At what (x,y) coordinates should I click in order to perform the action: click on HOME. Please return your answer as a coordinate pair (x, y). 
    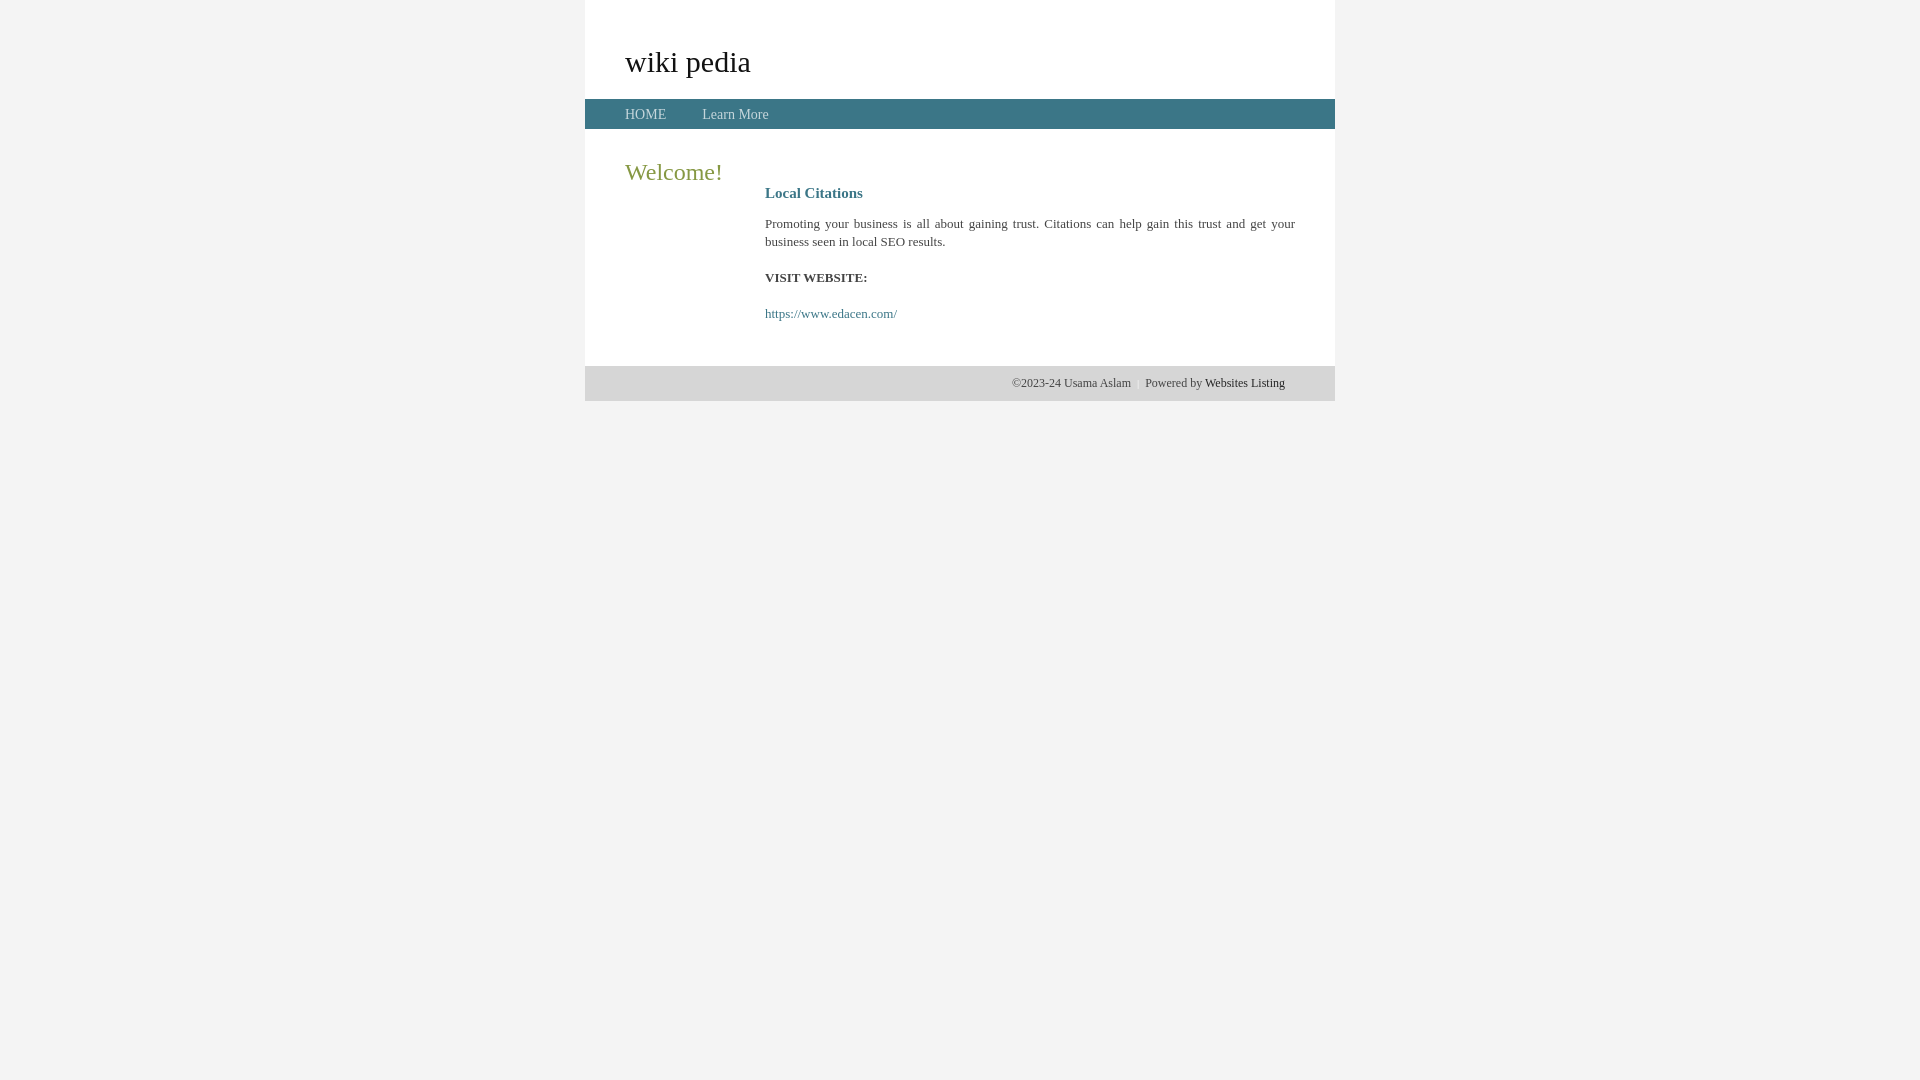
    Looking at the image, I should click on (646, 114).